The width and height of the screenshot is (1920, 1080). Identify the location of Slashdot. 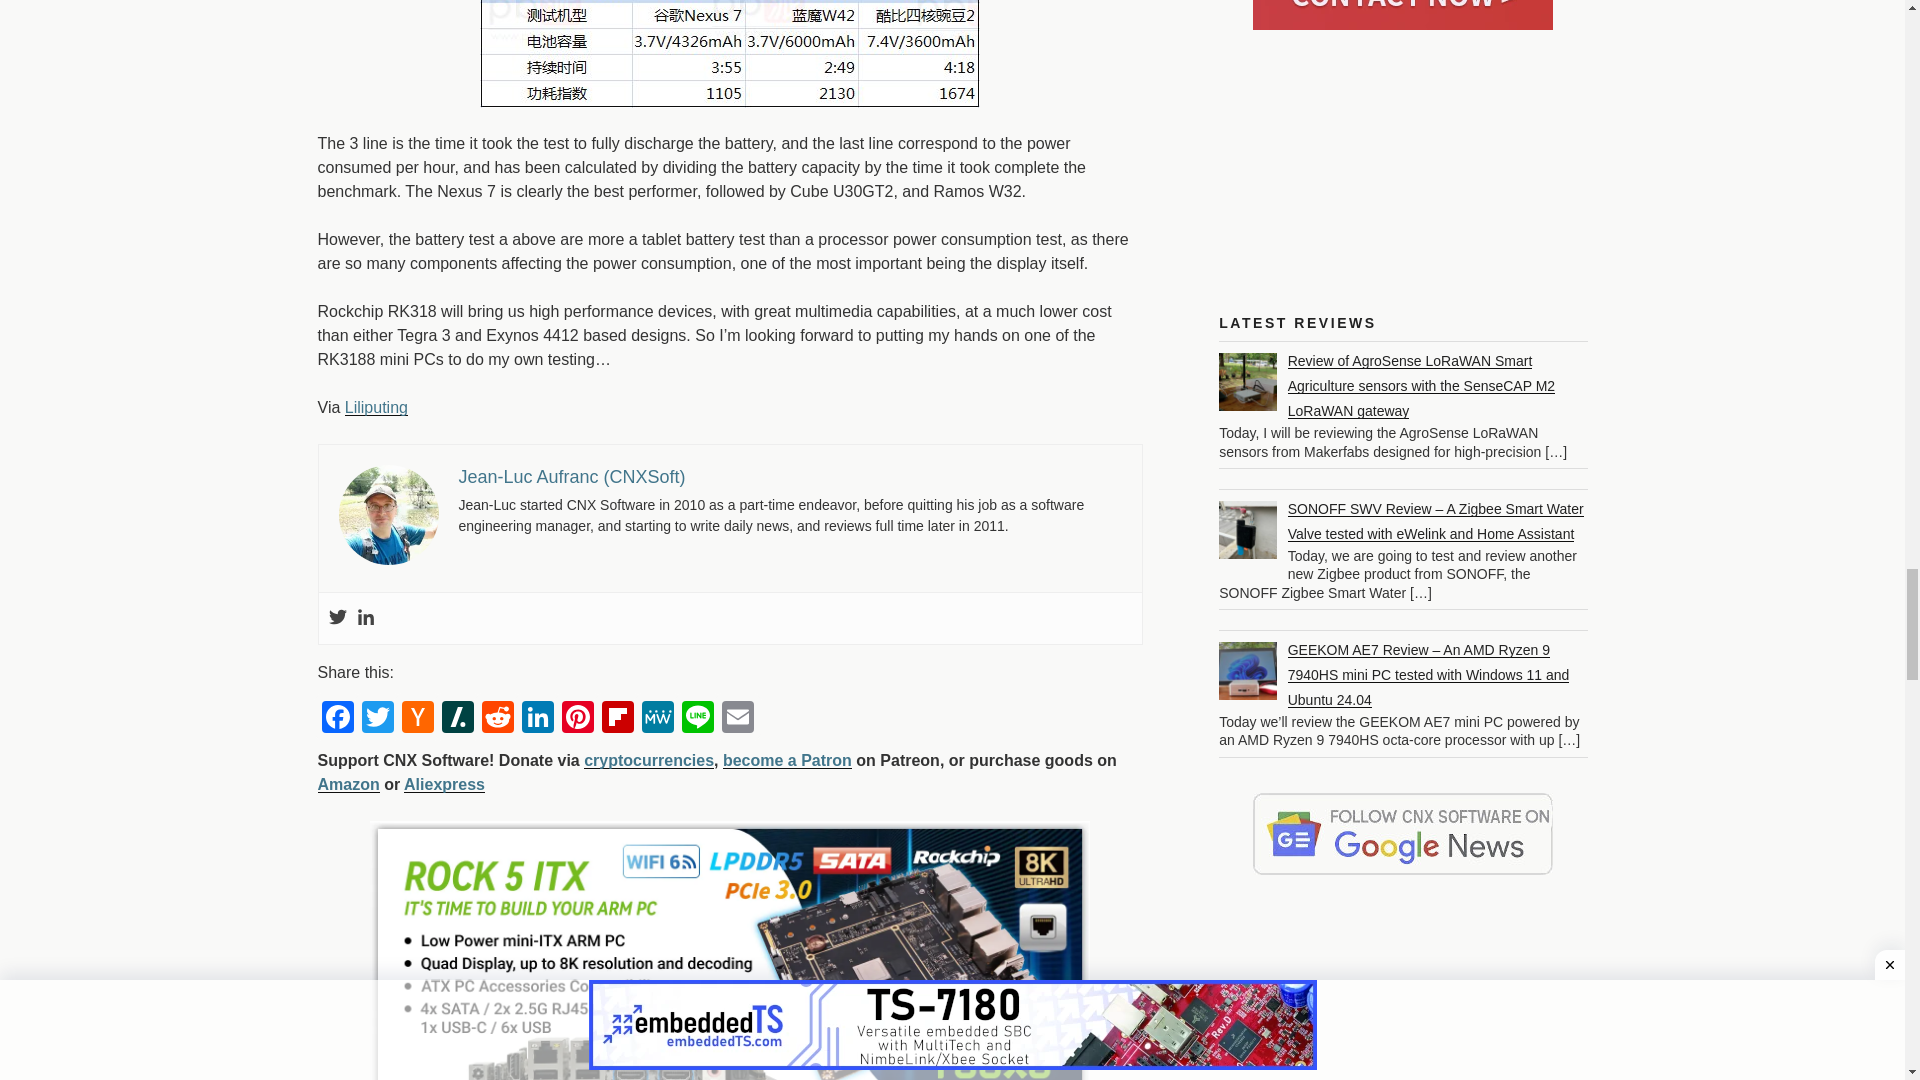
(458, 716).